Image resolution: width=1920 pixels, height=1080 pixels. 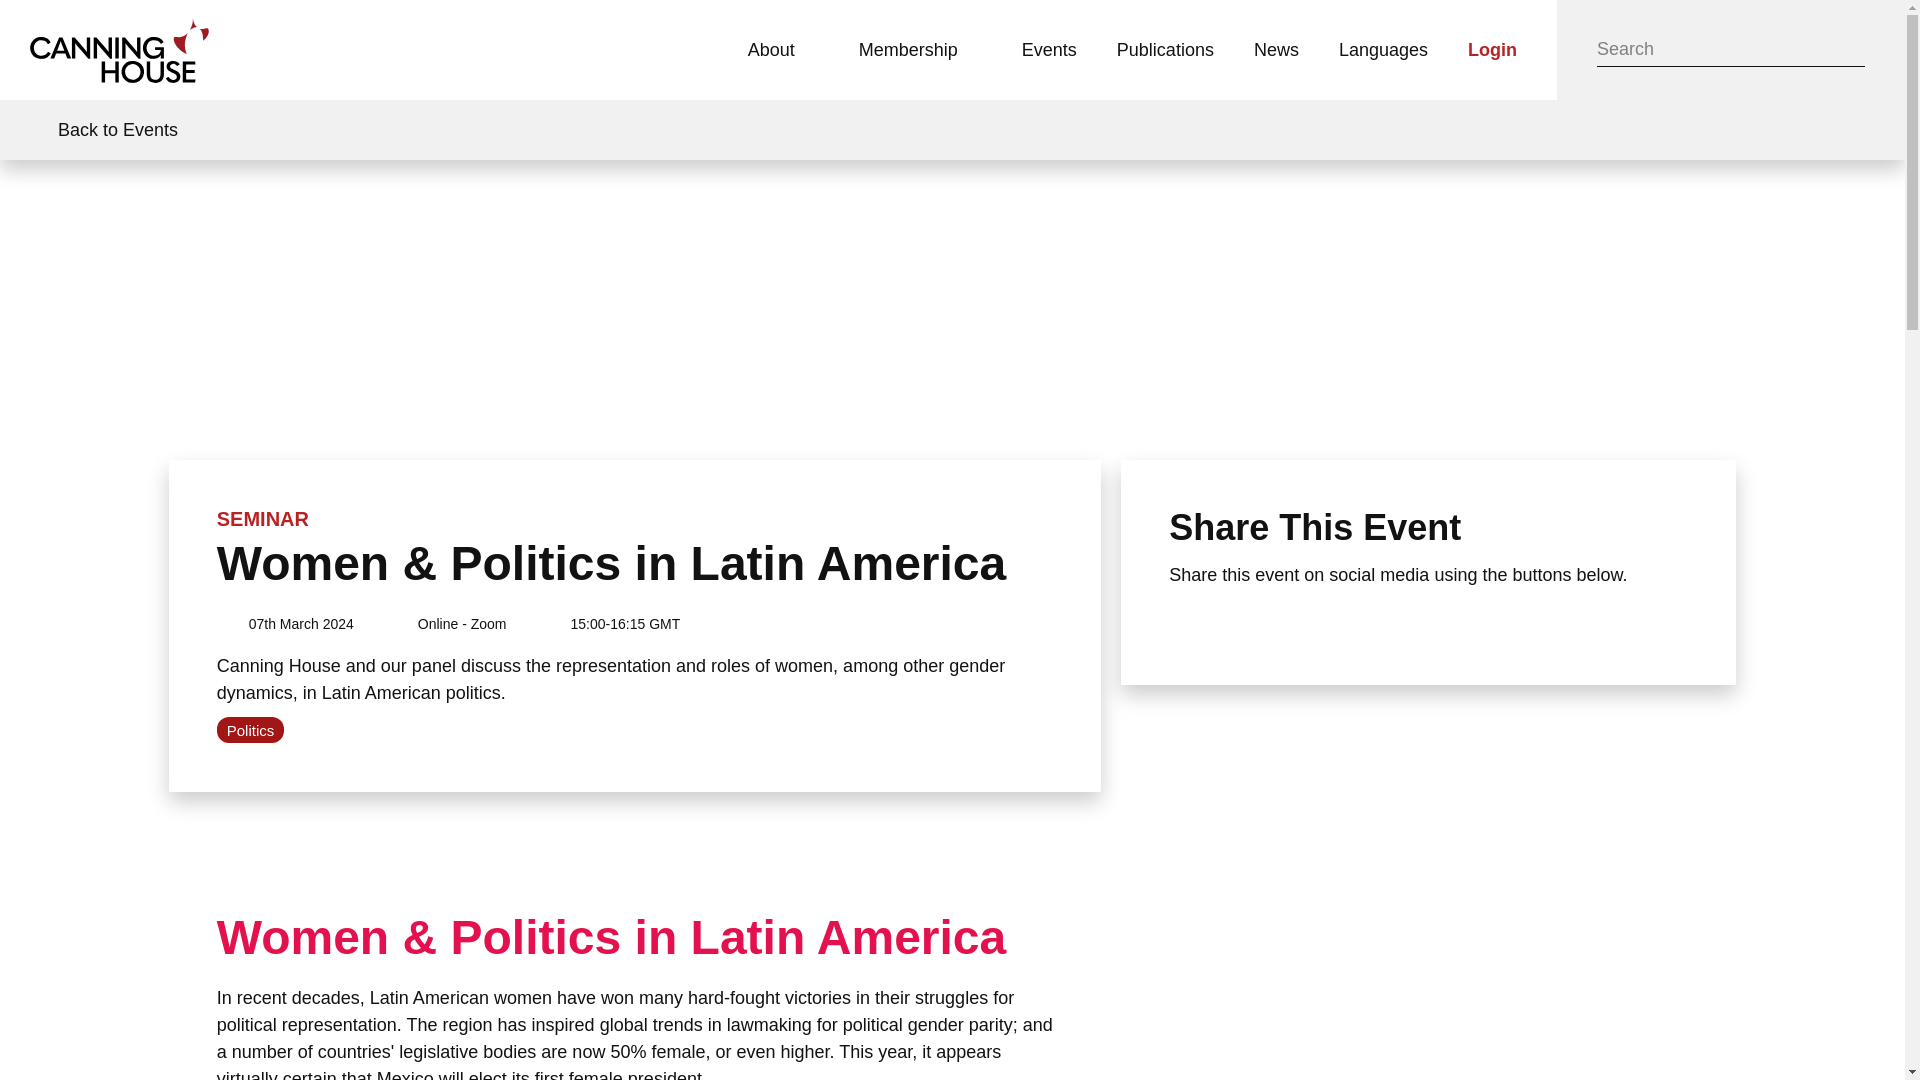 What do you see at coordinates (1492, 50) in the screenshot?
I see `Log in` at bounding box center [1492, 50].